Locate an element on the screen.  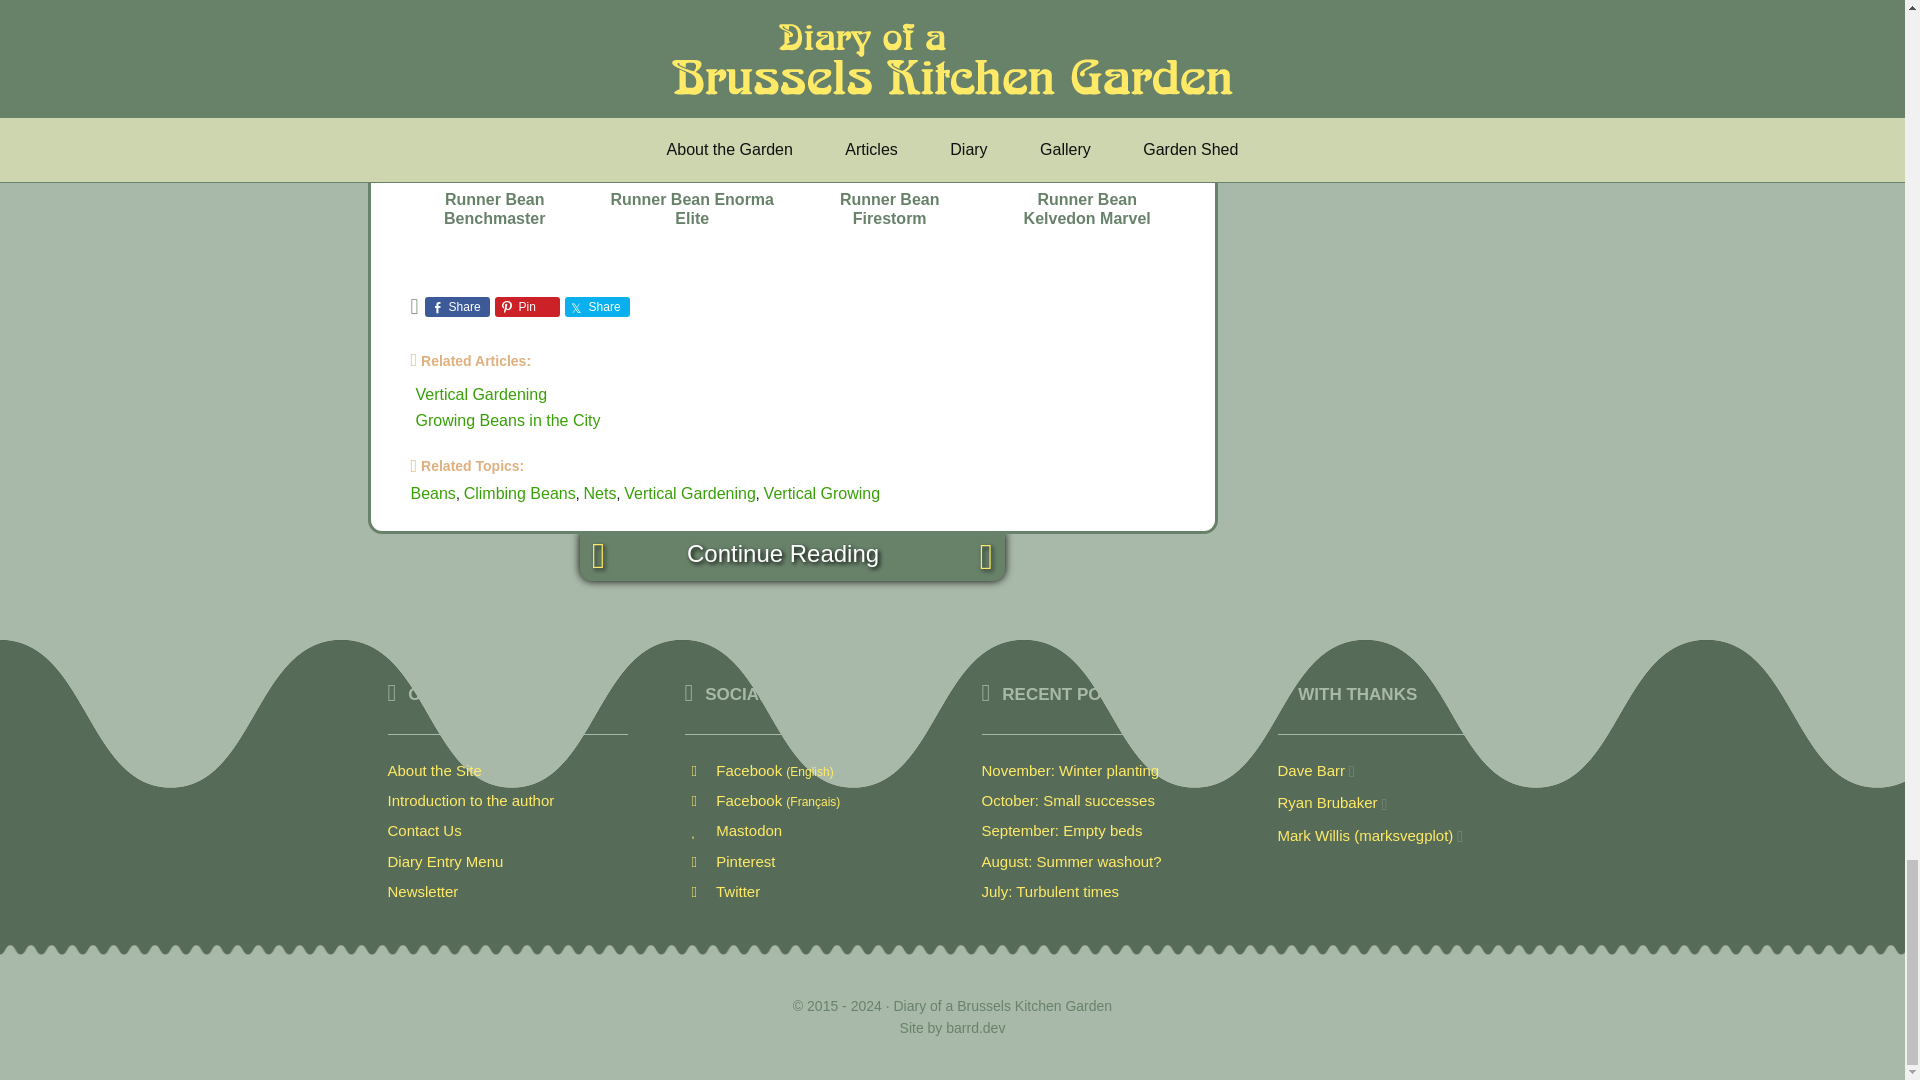
Twitter is located at coordinates (722, 891).